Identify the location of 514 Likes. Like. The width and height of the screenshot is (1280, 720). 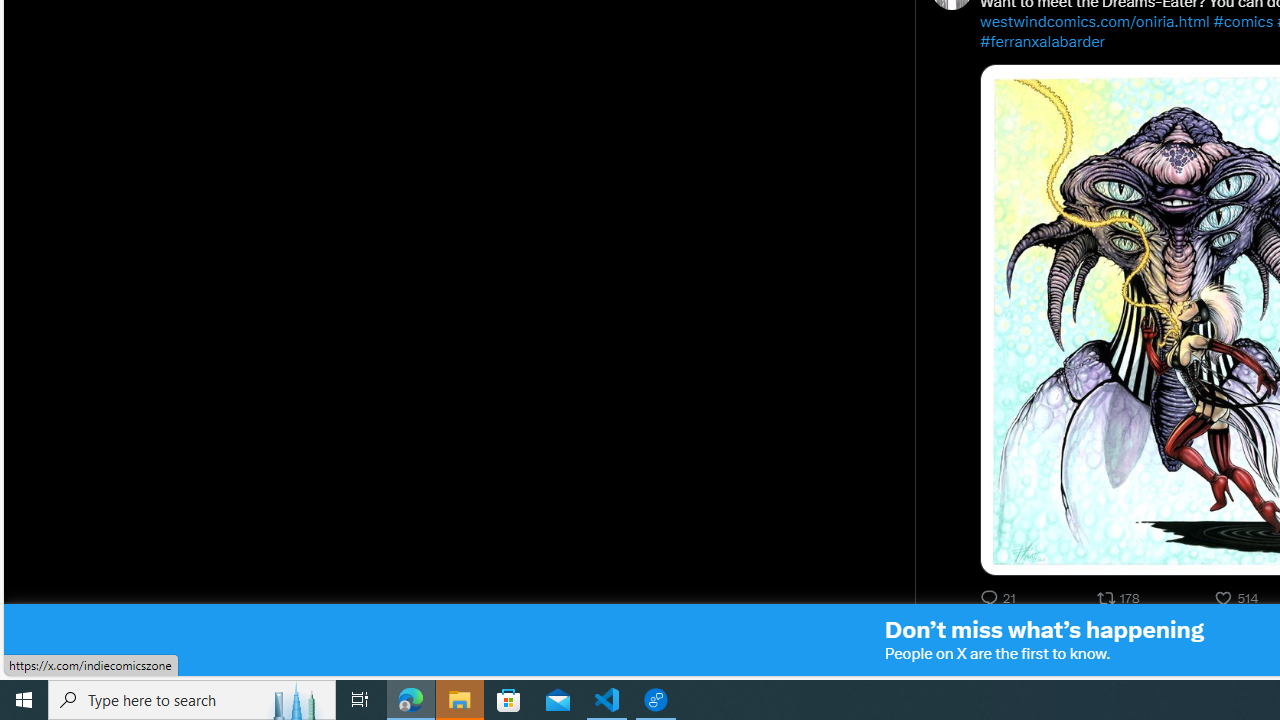
(1238, 598).